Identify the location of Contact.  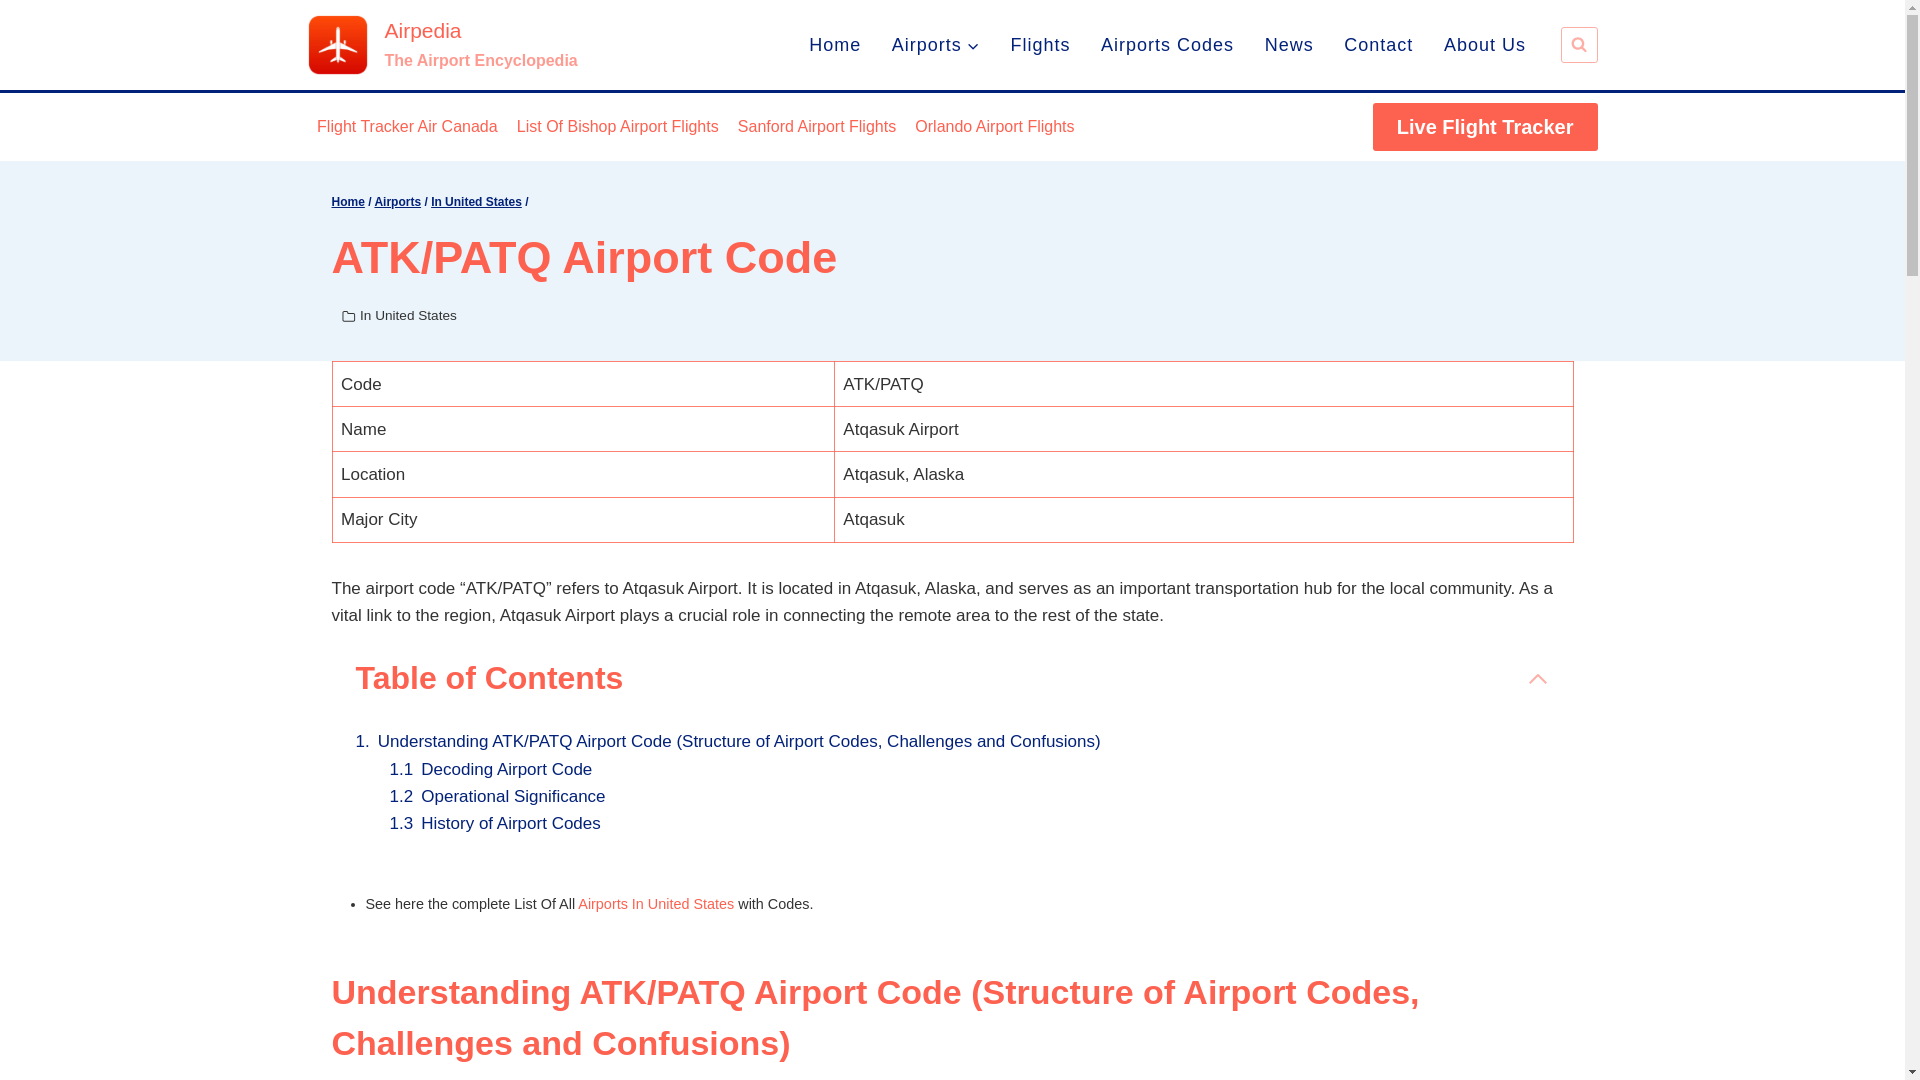
(1378, 44).